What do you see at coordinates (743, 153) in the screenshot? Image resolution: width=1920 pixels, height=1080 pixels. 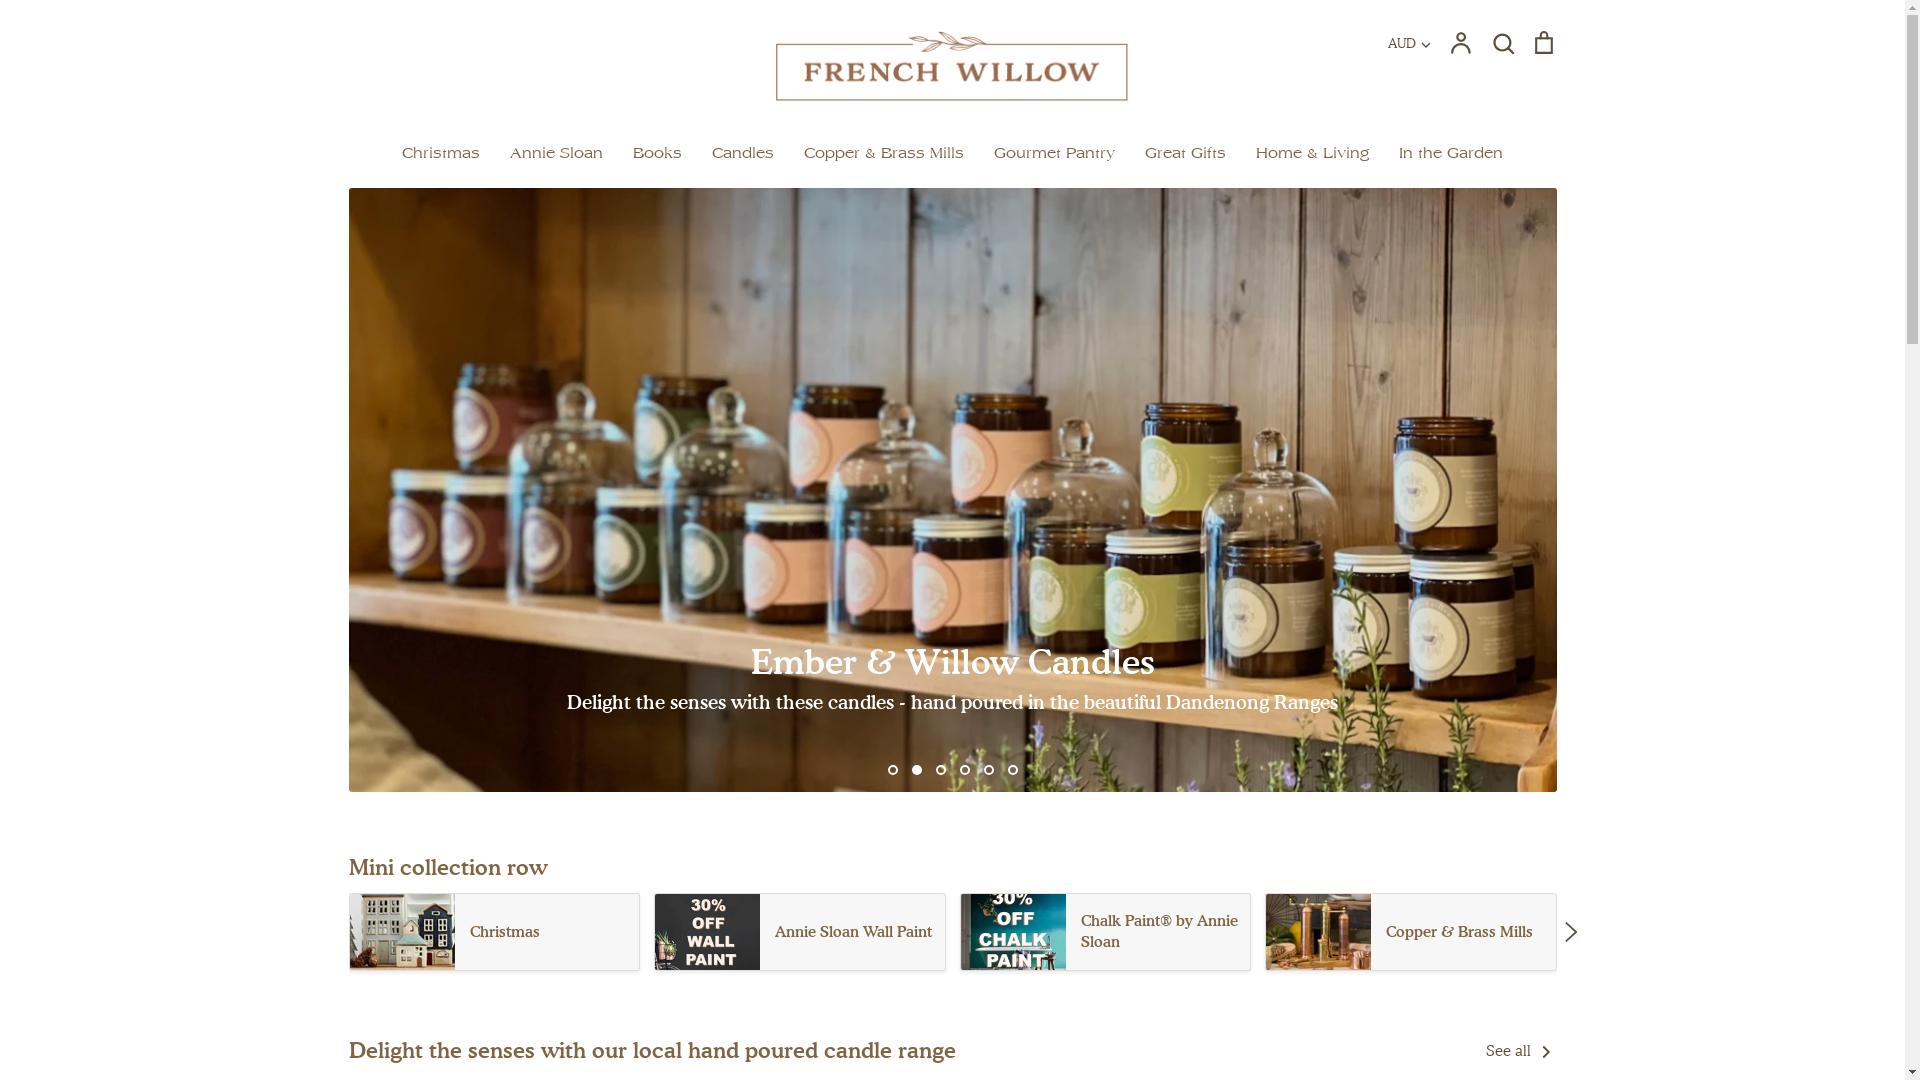 I see `Candles` at bounding box center [743, 153].